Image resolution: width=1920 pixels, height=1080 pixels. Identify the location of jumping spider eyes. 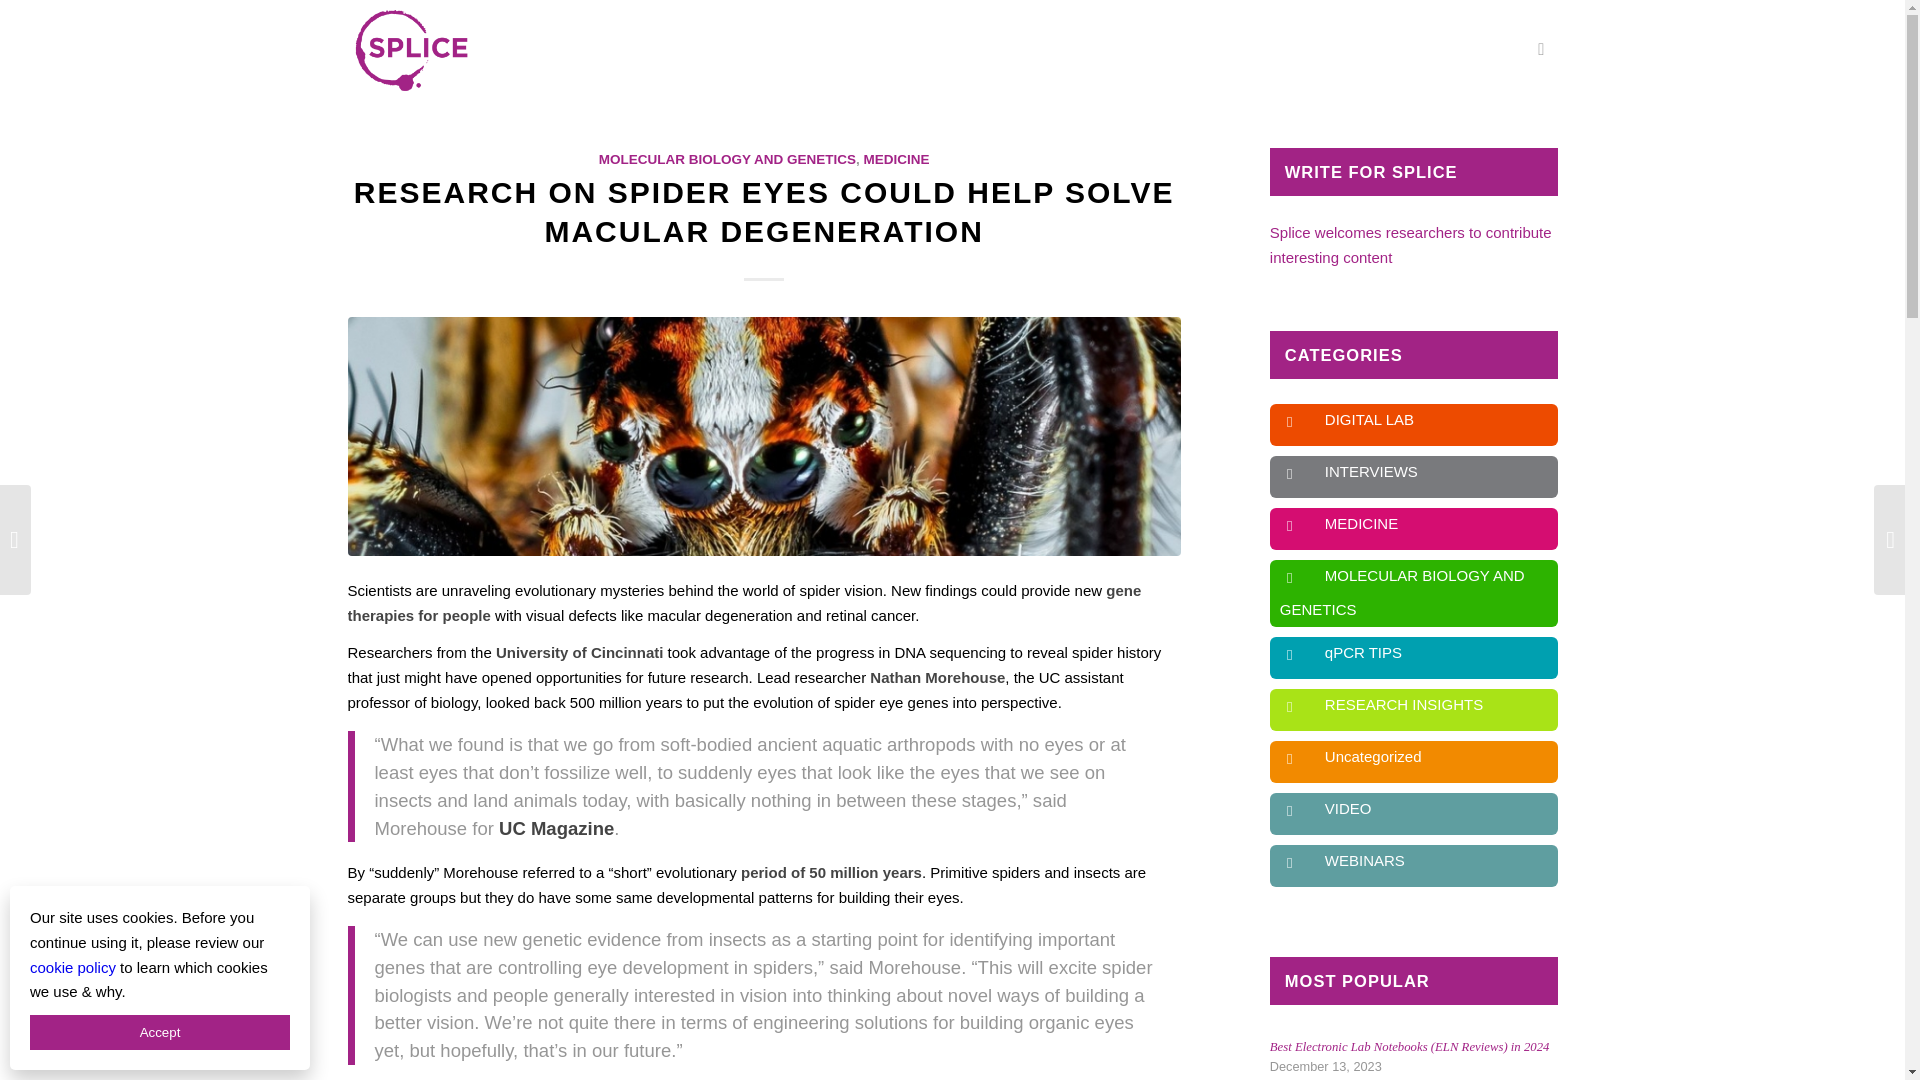
(764, 436).